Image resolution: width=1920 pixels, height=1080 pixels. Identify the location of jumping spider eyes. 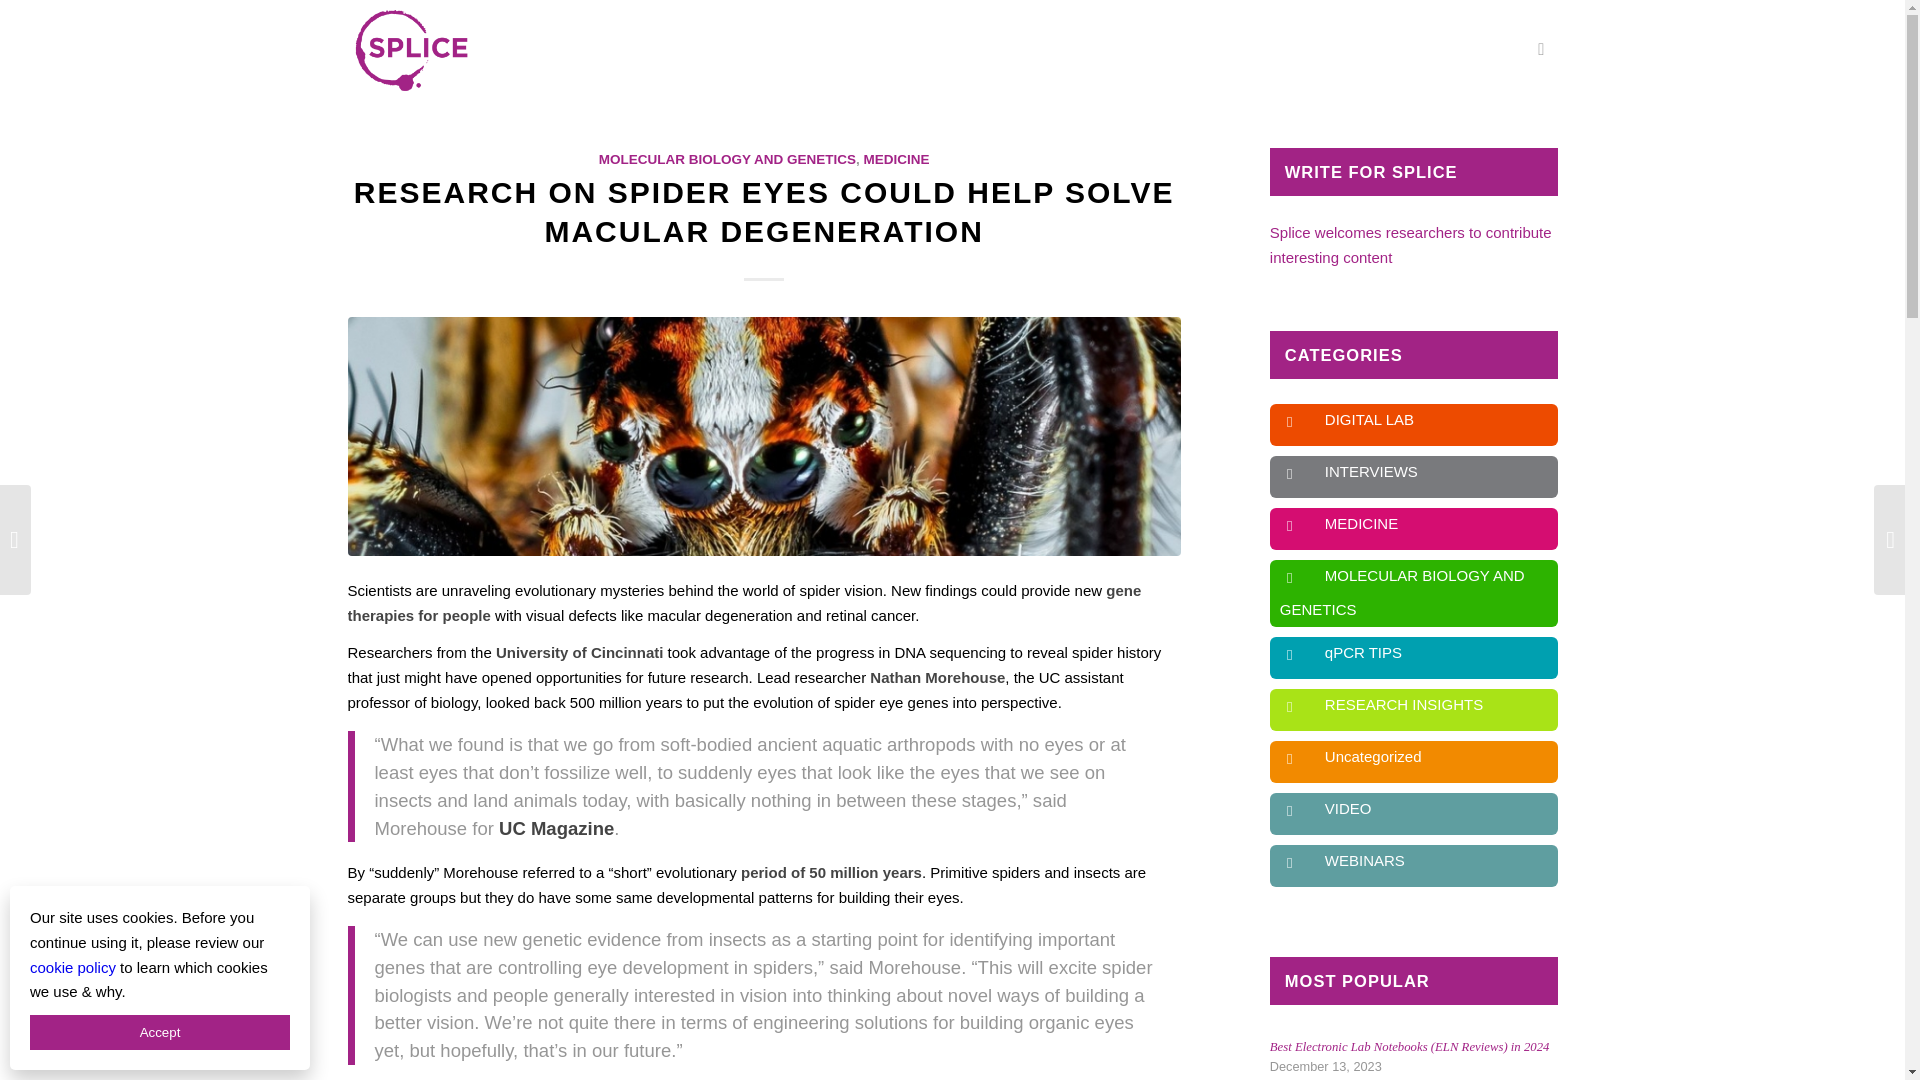
(764, 436).